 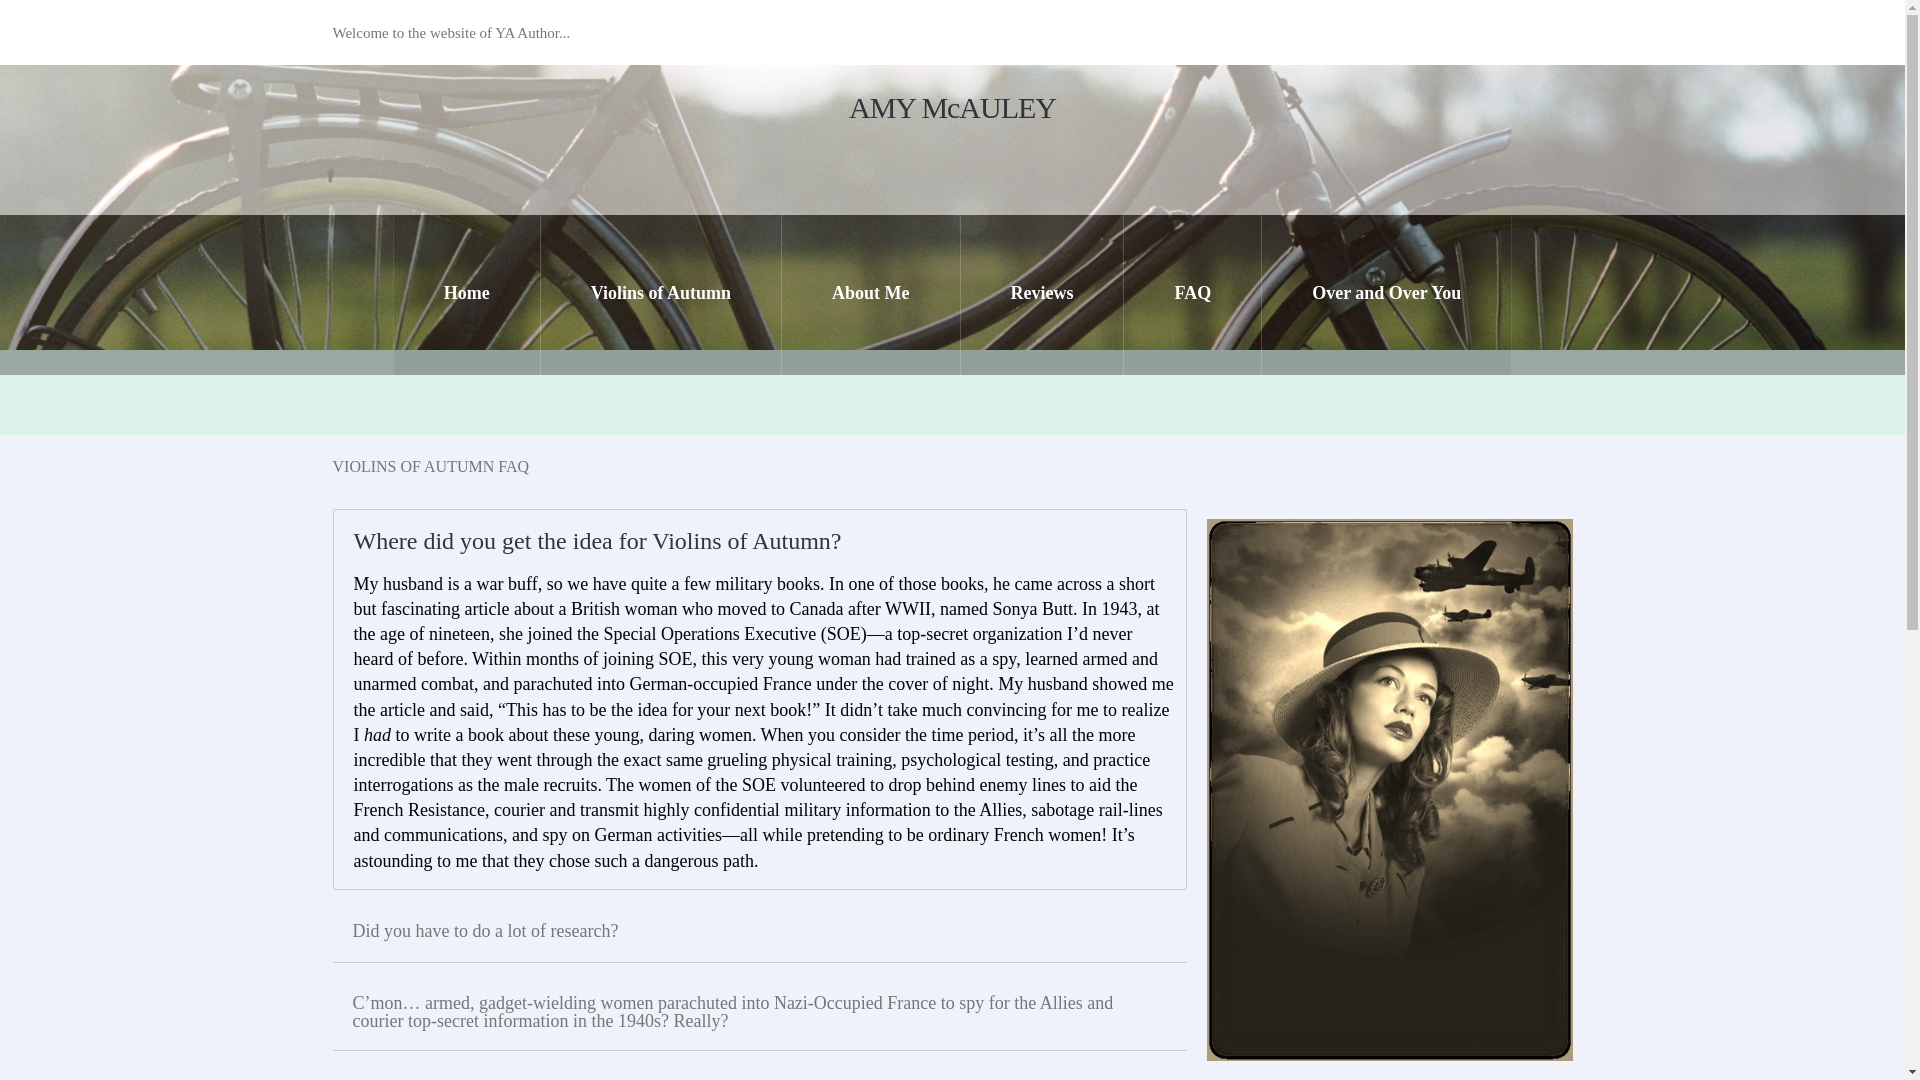 What do you see at coordinates (460, 33) in the screenshot?
I see `Welcome to the website of YA Author...` at bounding box center [460, 33].